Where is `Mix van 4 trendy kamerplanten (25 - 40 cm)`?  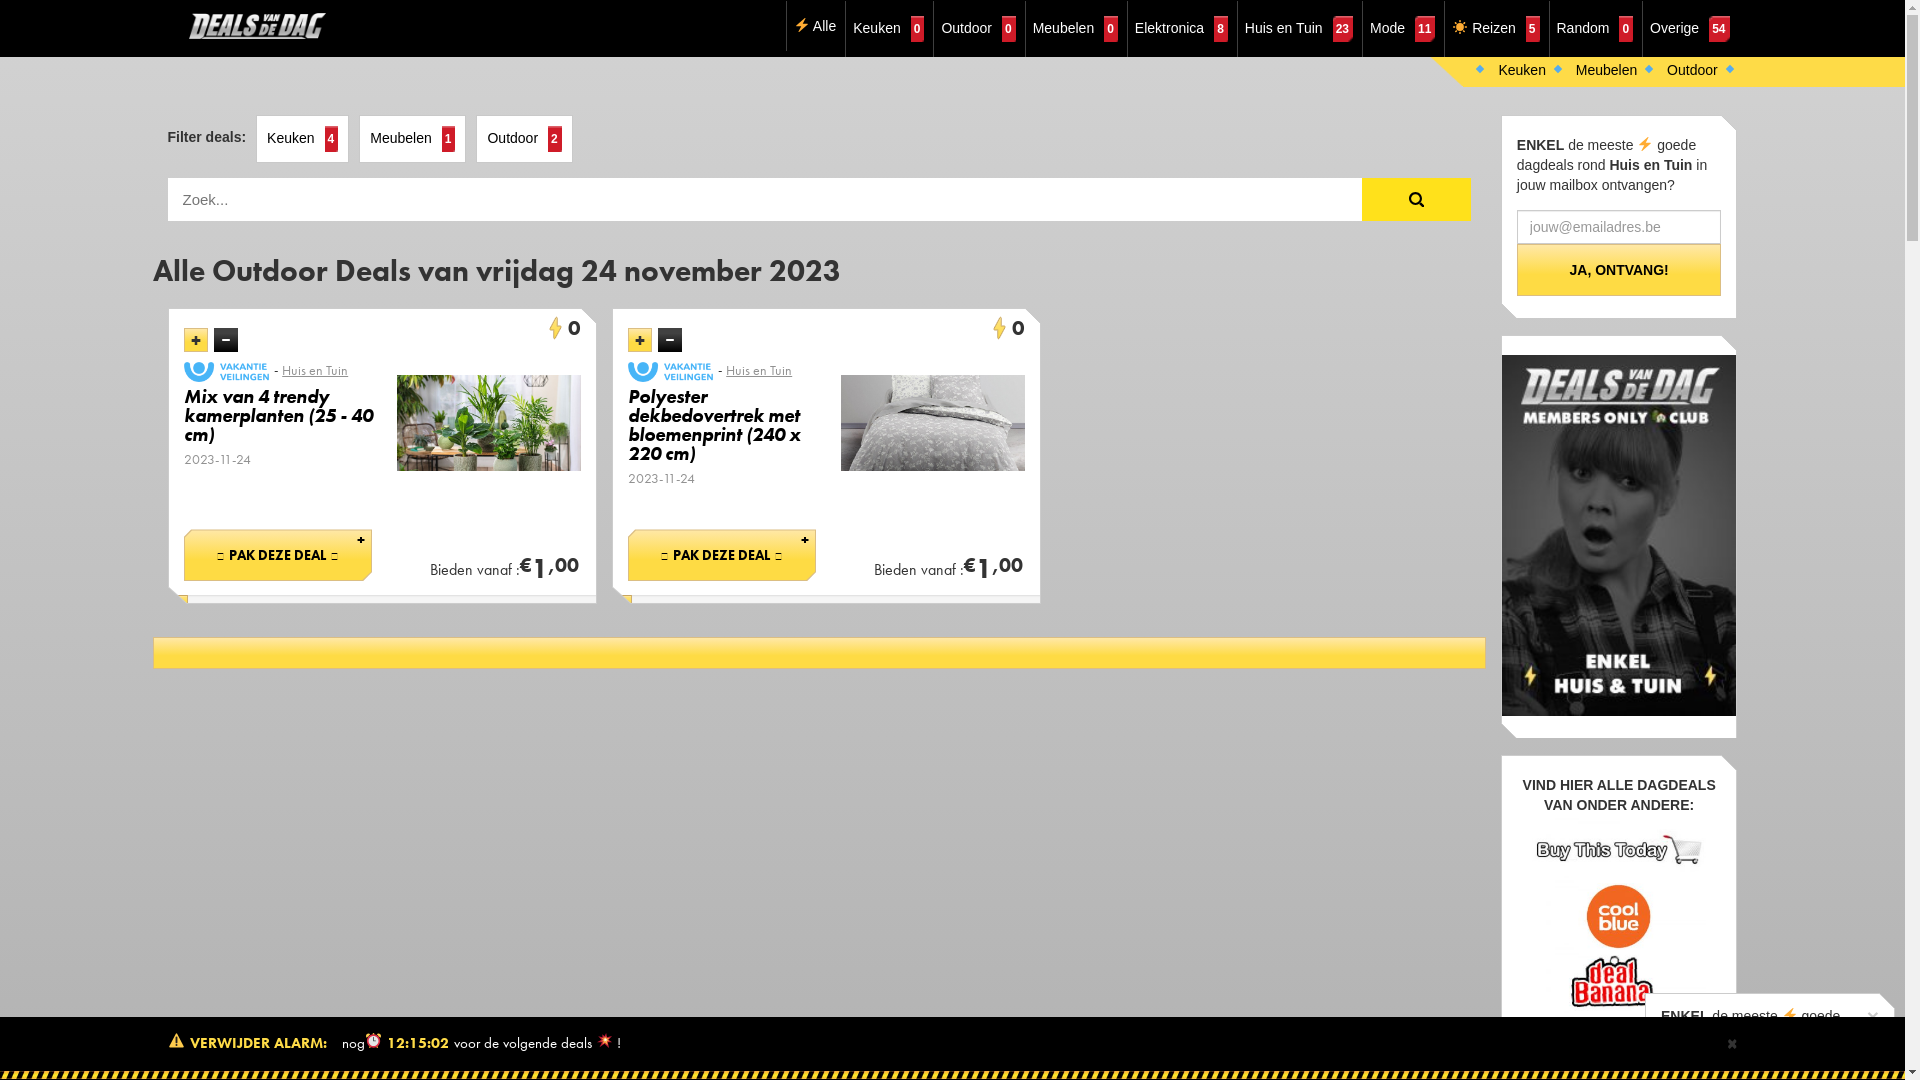 Mix van 4 trendy kamerplanten (25 - 40 cm) is located at coordinates (284, 416).